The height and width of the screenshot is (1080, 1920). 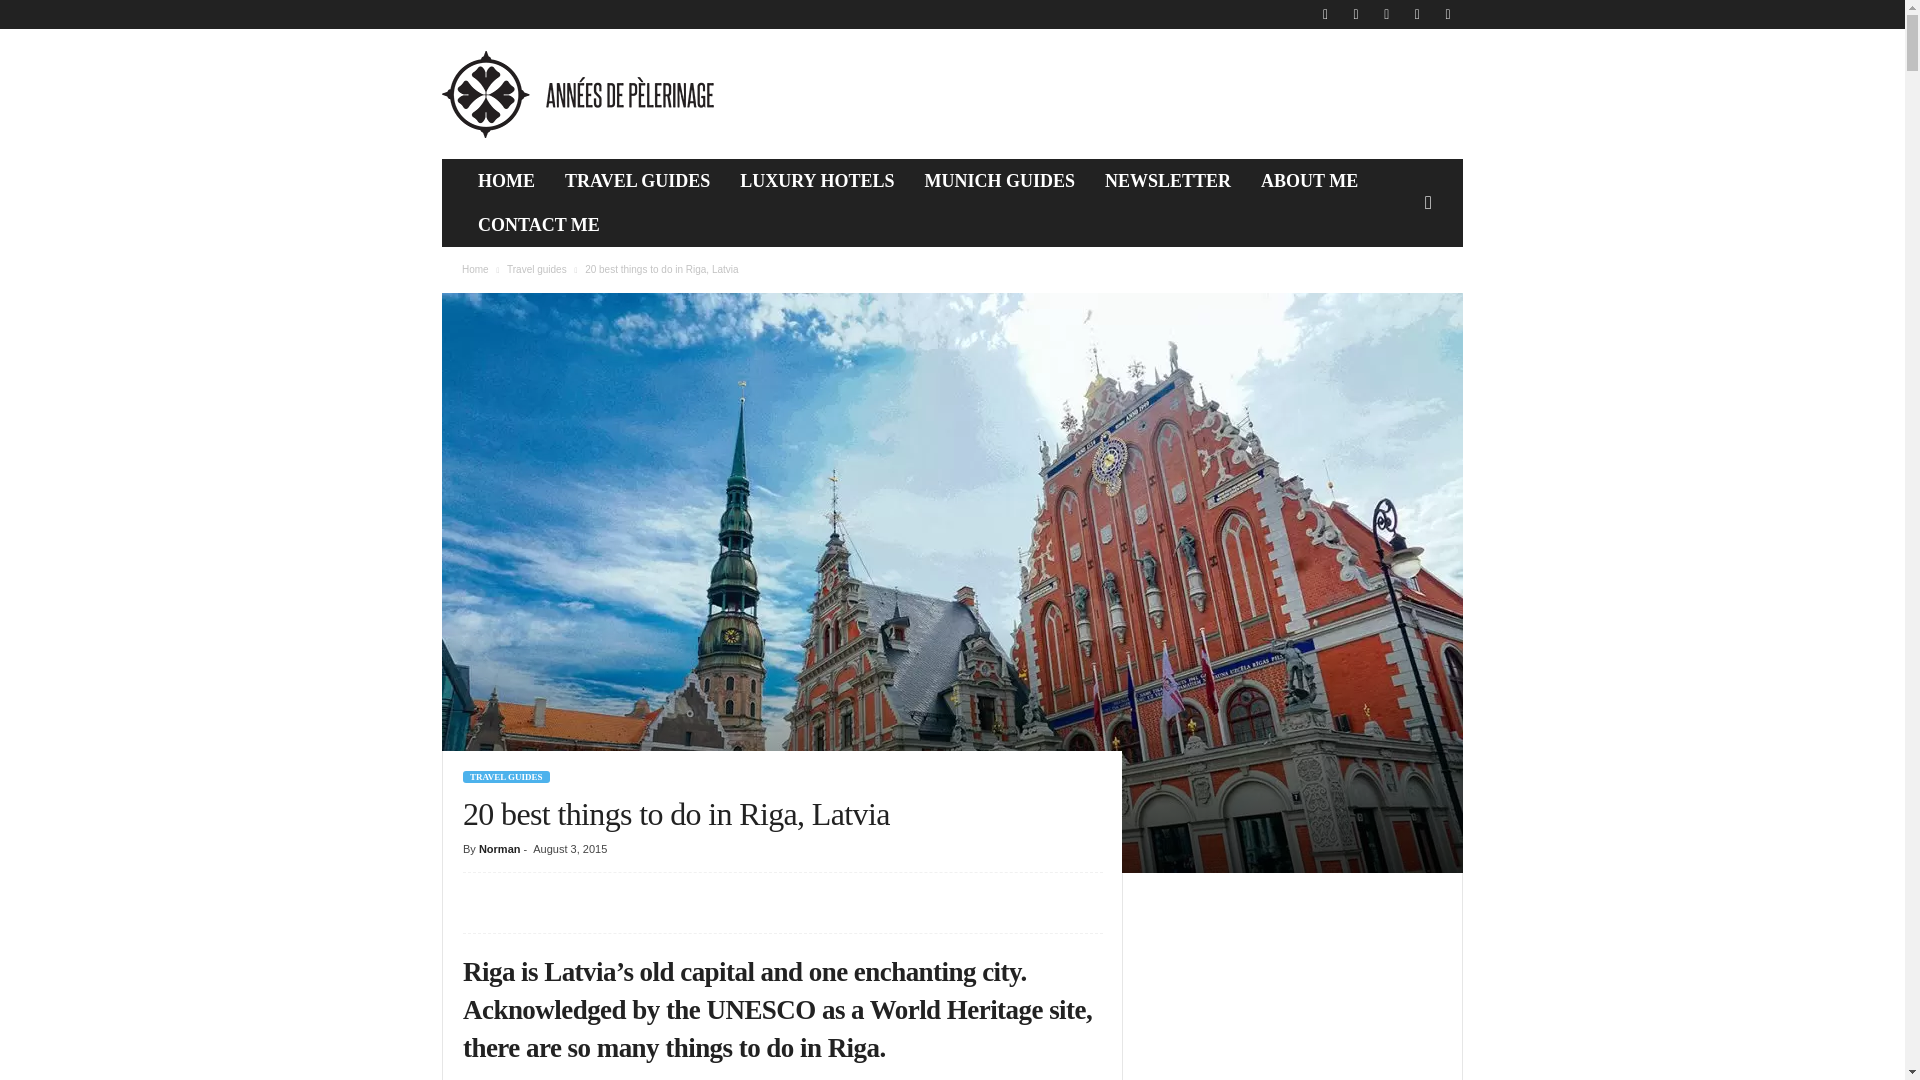 I want to click on NEWSLETTER, so click(x=1168, y=180).